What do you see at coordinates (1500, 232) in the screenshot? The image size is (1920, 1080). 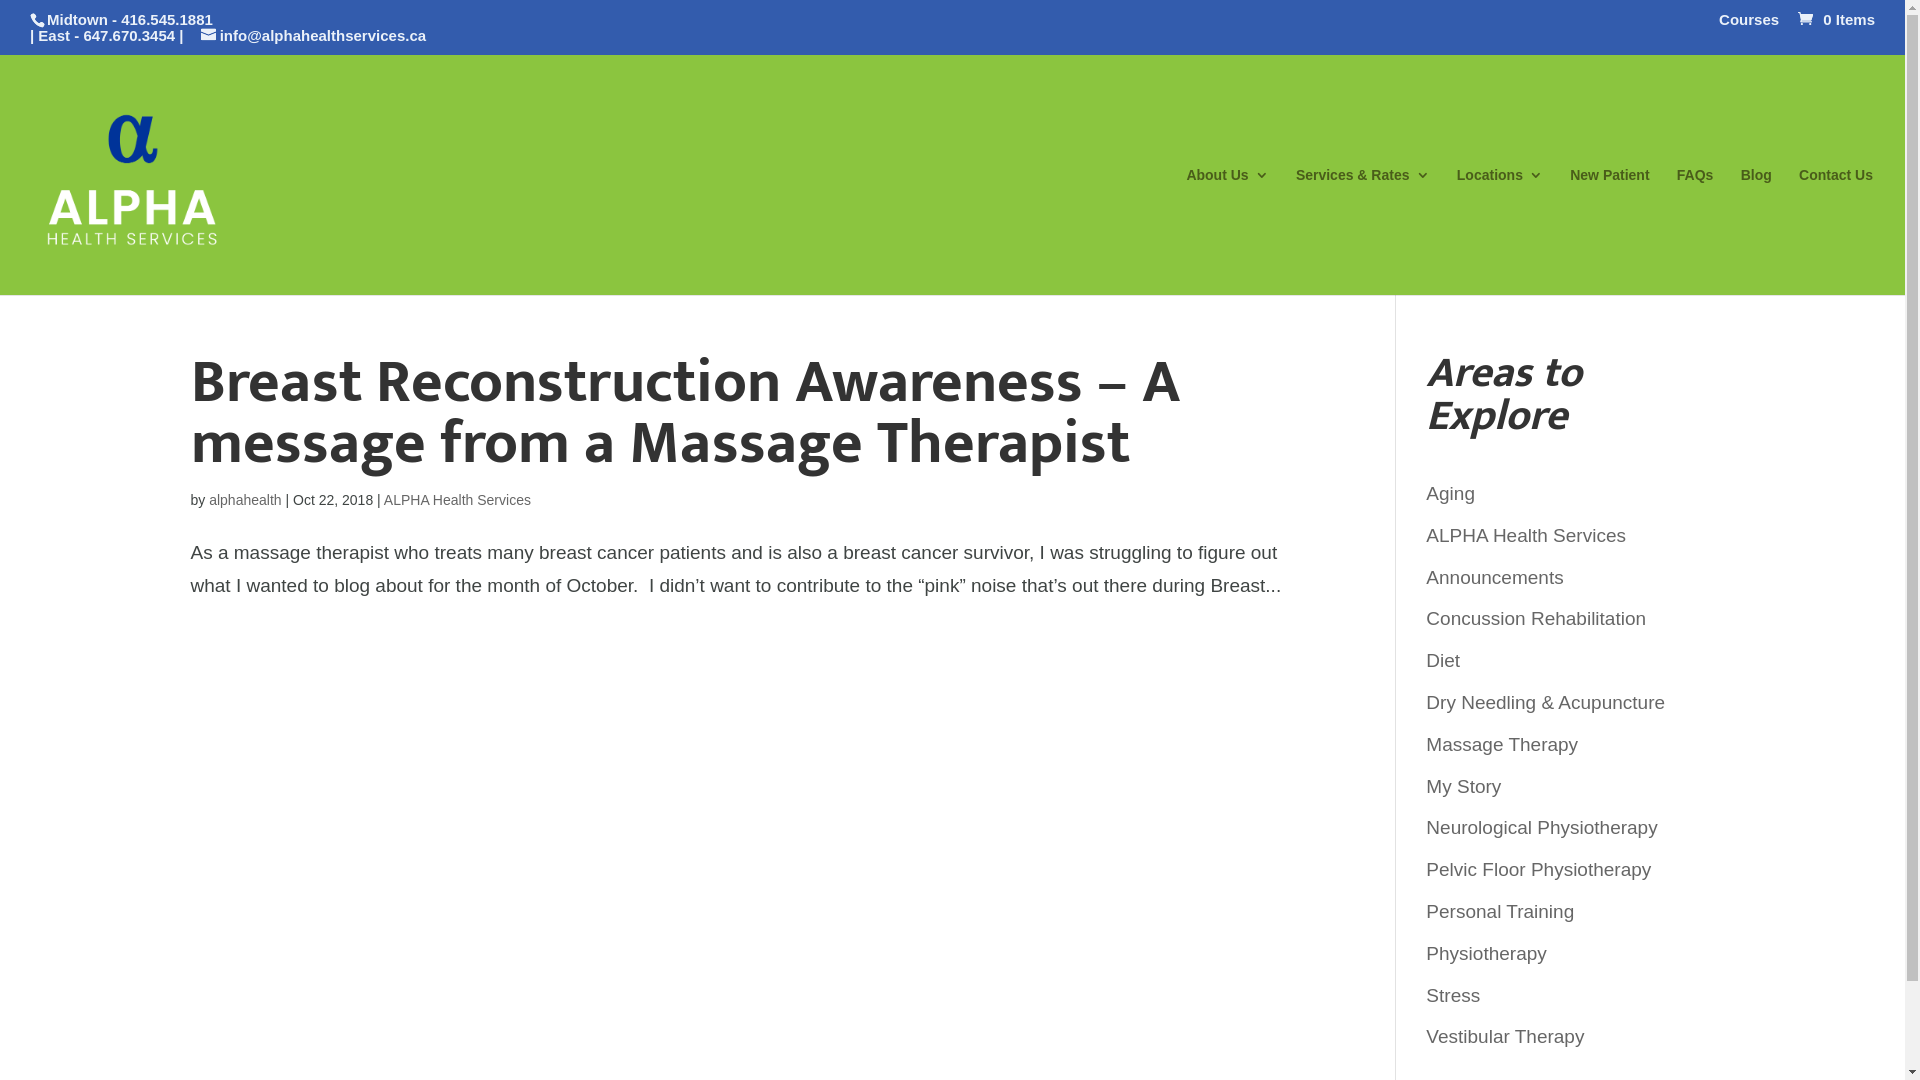 I see `Locations` at bounding box center [1500, 232].